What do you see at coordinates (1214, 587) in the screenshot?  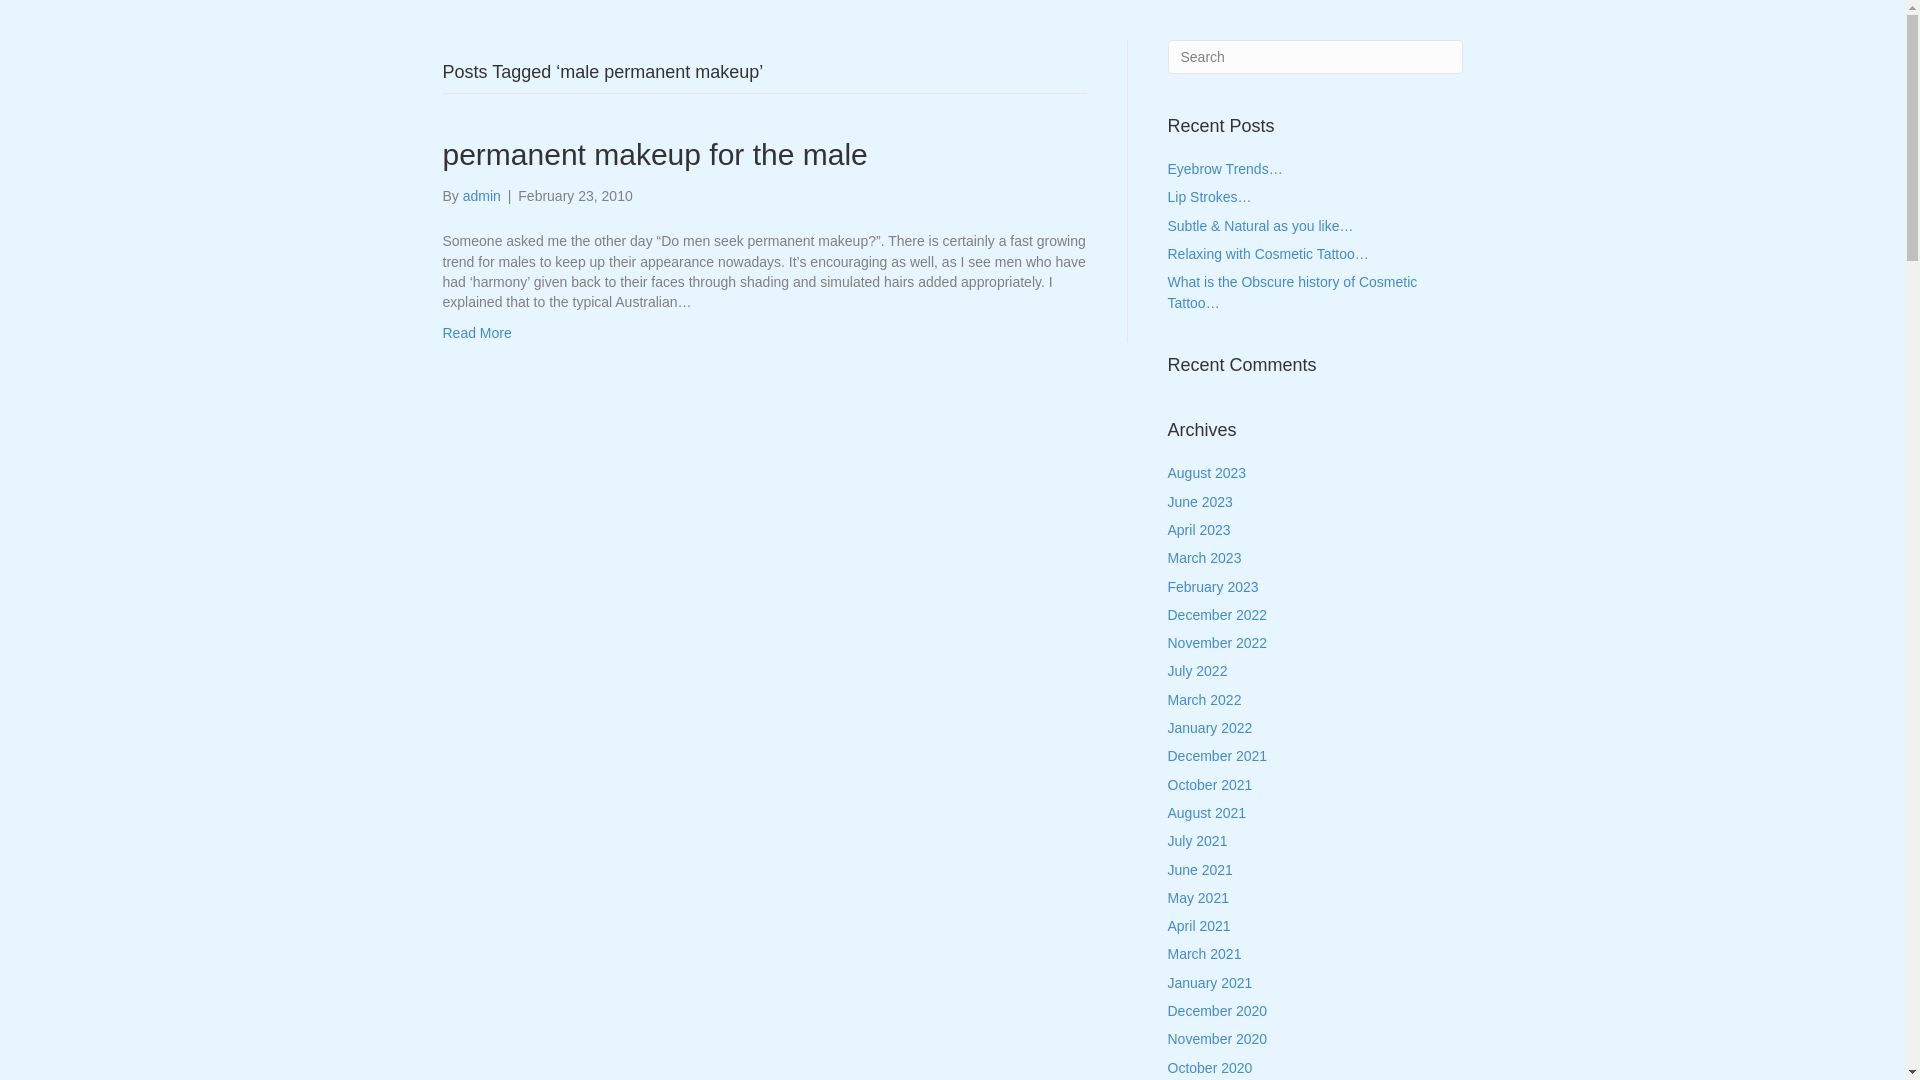 I see `February 2023` at bounding box center [1214, 587].